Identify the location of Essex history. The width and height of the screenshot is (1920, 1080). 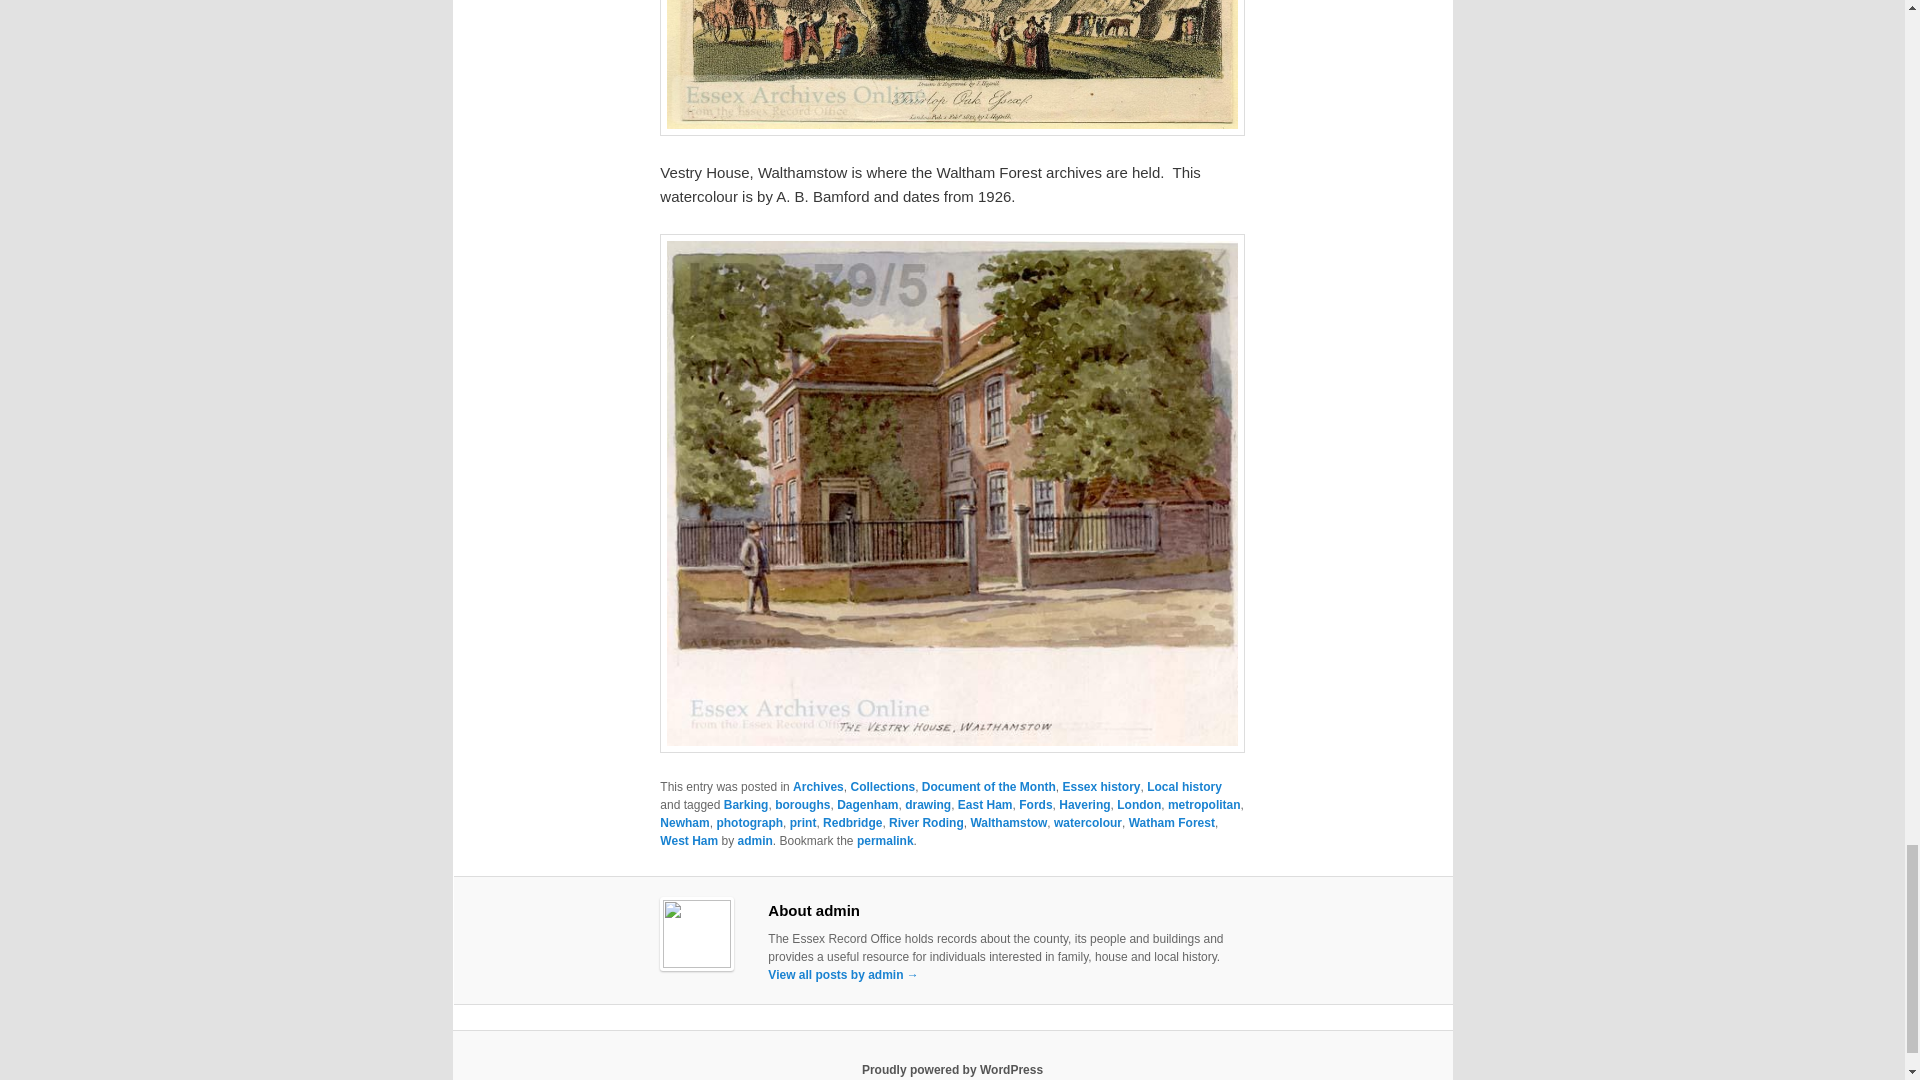
(1100, 786).